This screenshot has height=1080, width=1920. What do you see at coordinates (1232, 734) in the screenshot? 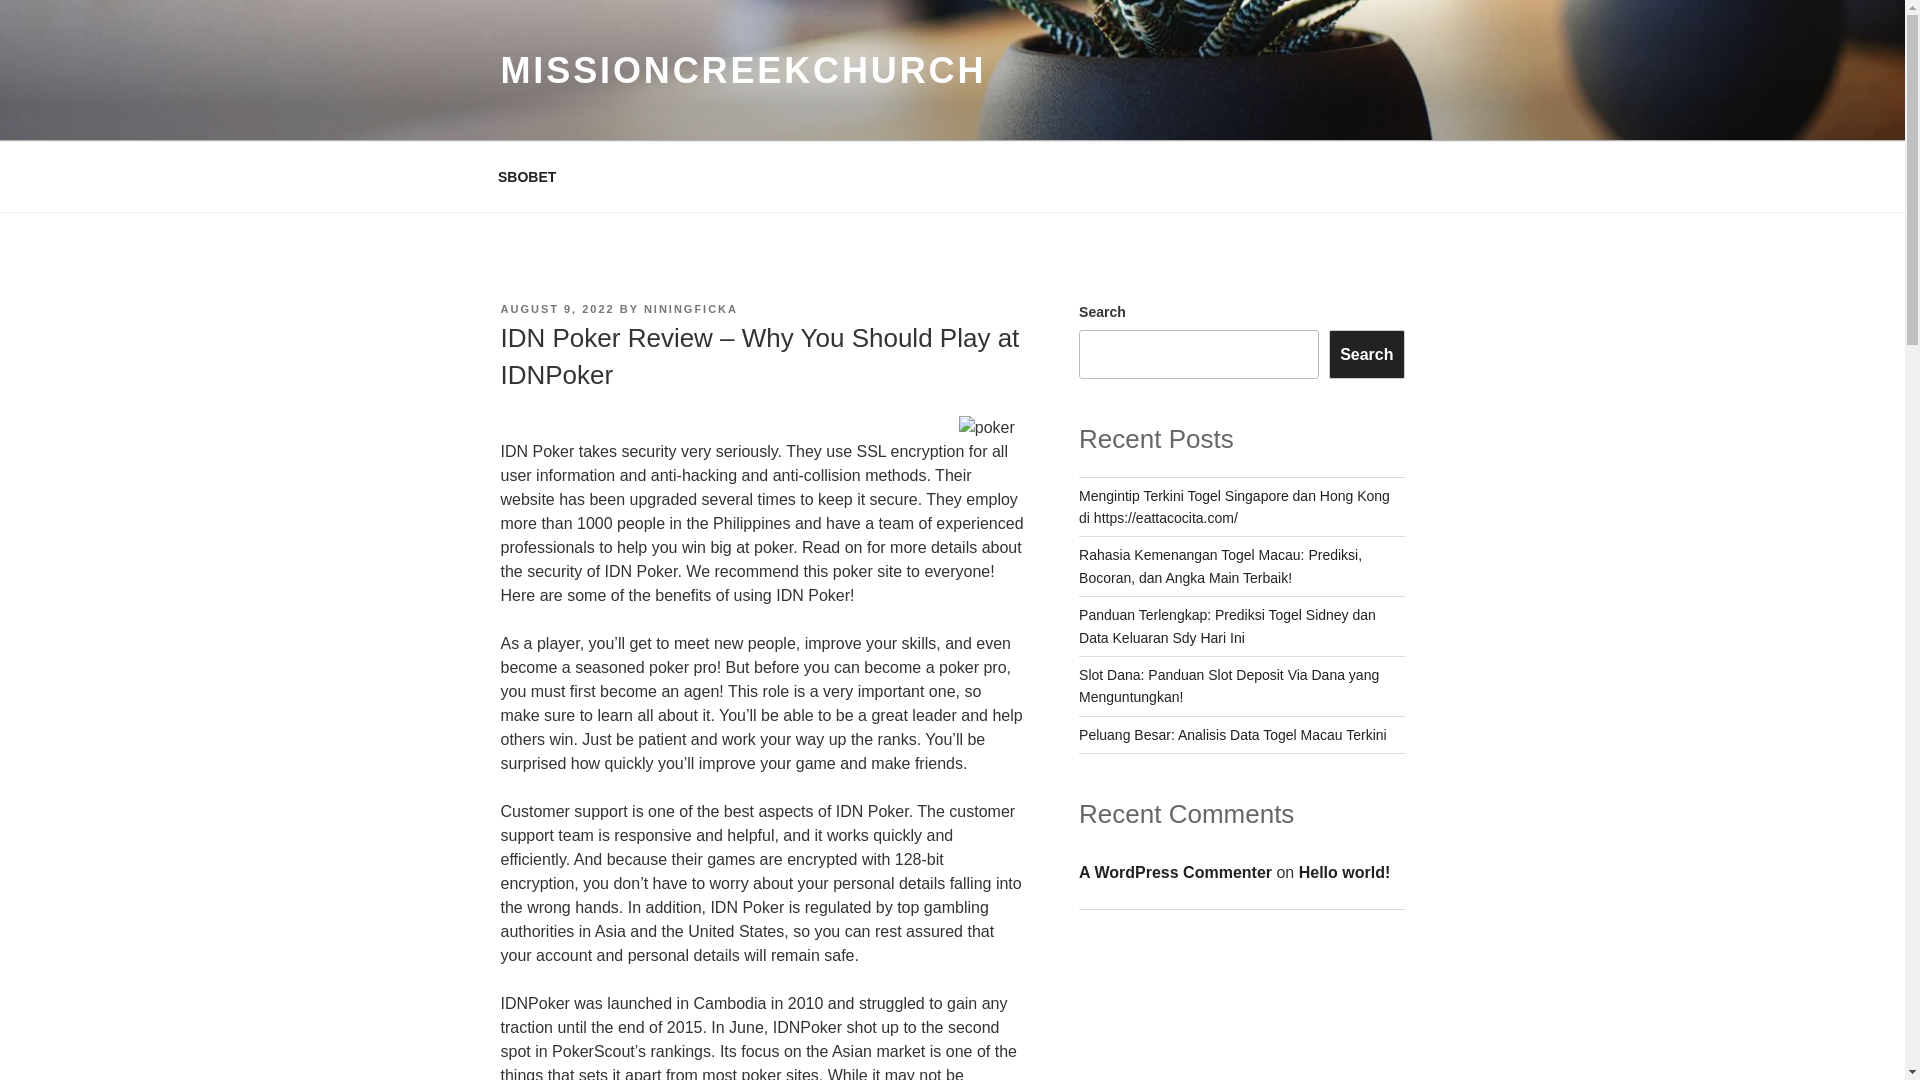
I see `Peluang Besar: Analisis Data Togel Macau Terkini` at bounding box center [1232, 734].